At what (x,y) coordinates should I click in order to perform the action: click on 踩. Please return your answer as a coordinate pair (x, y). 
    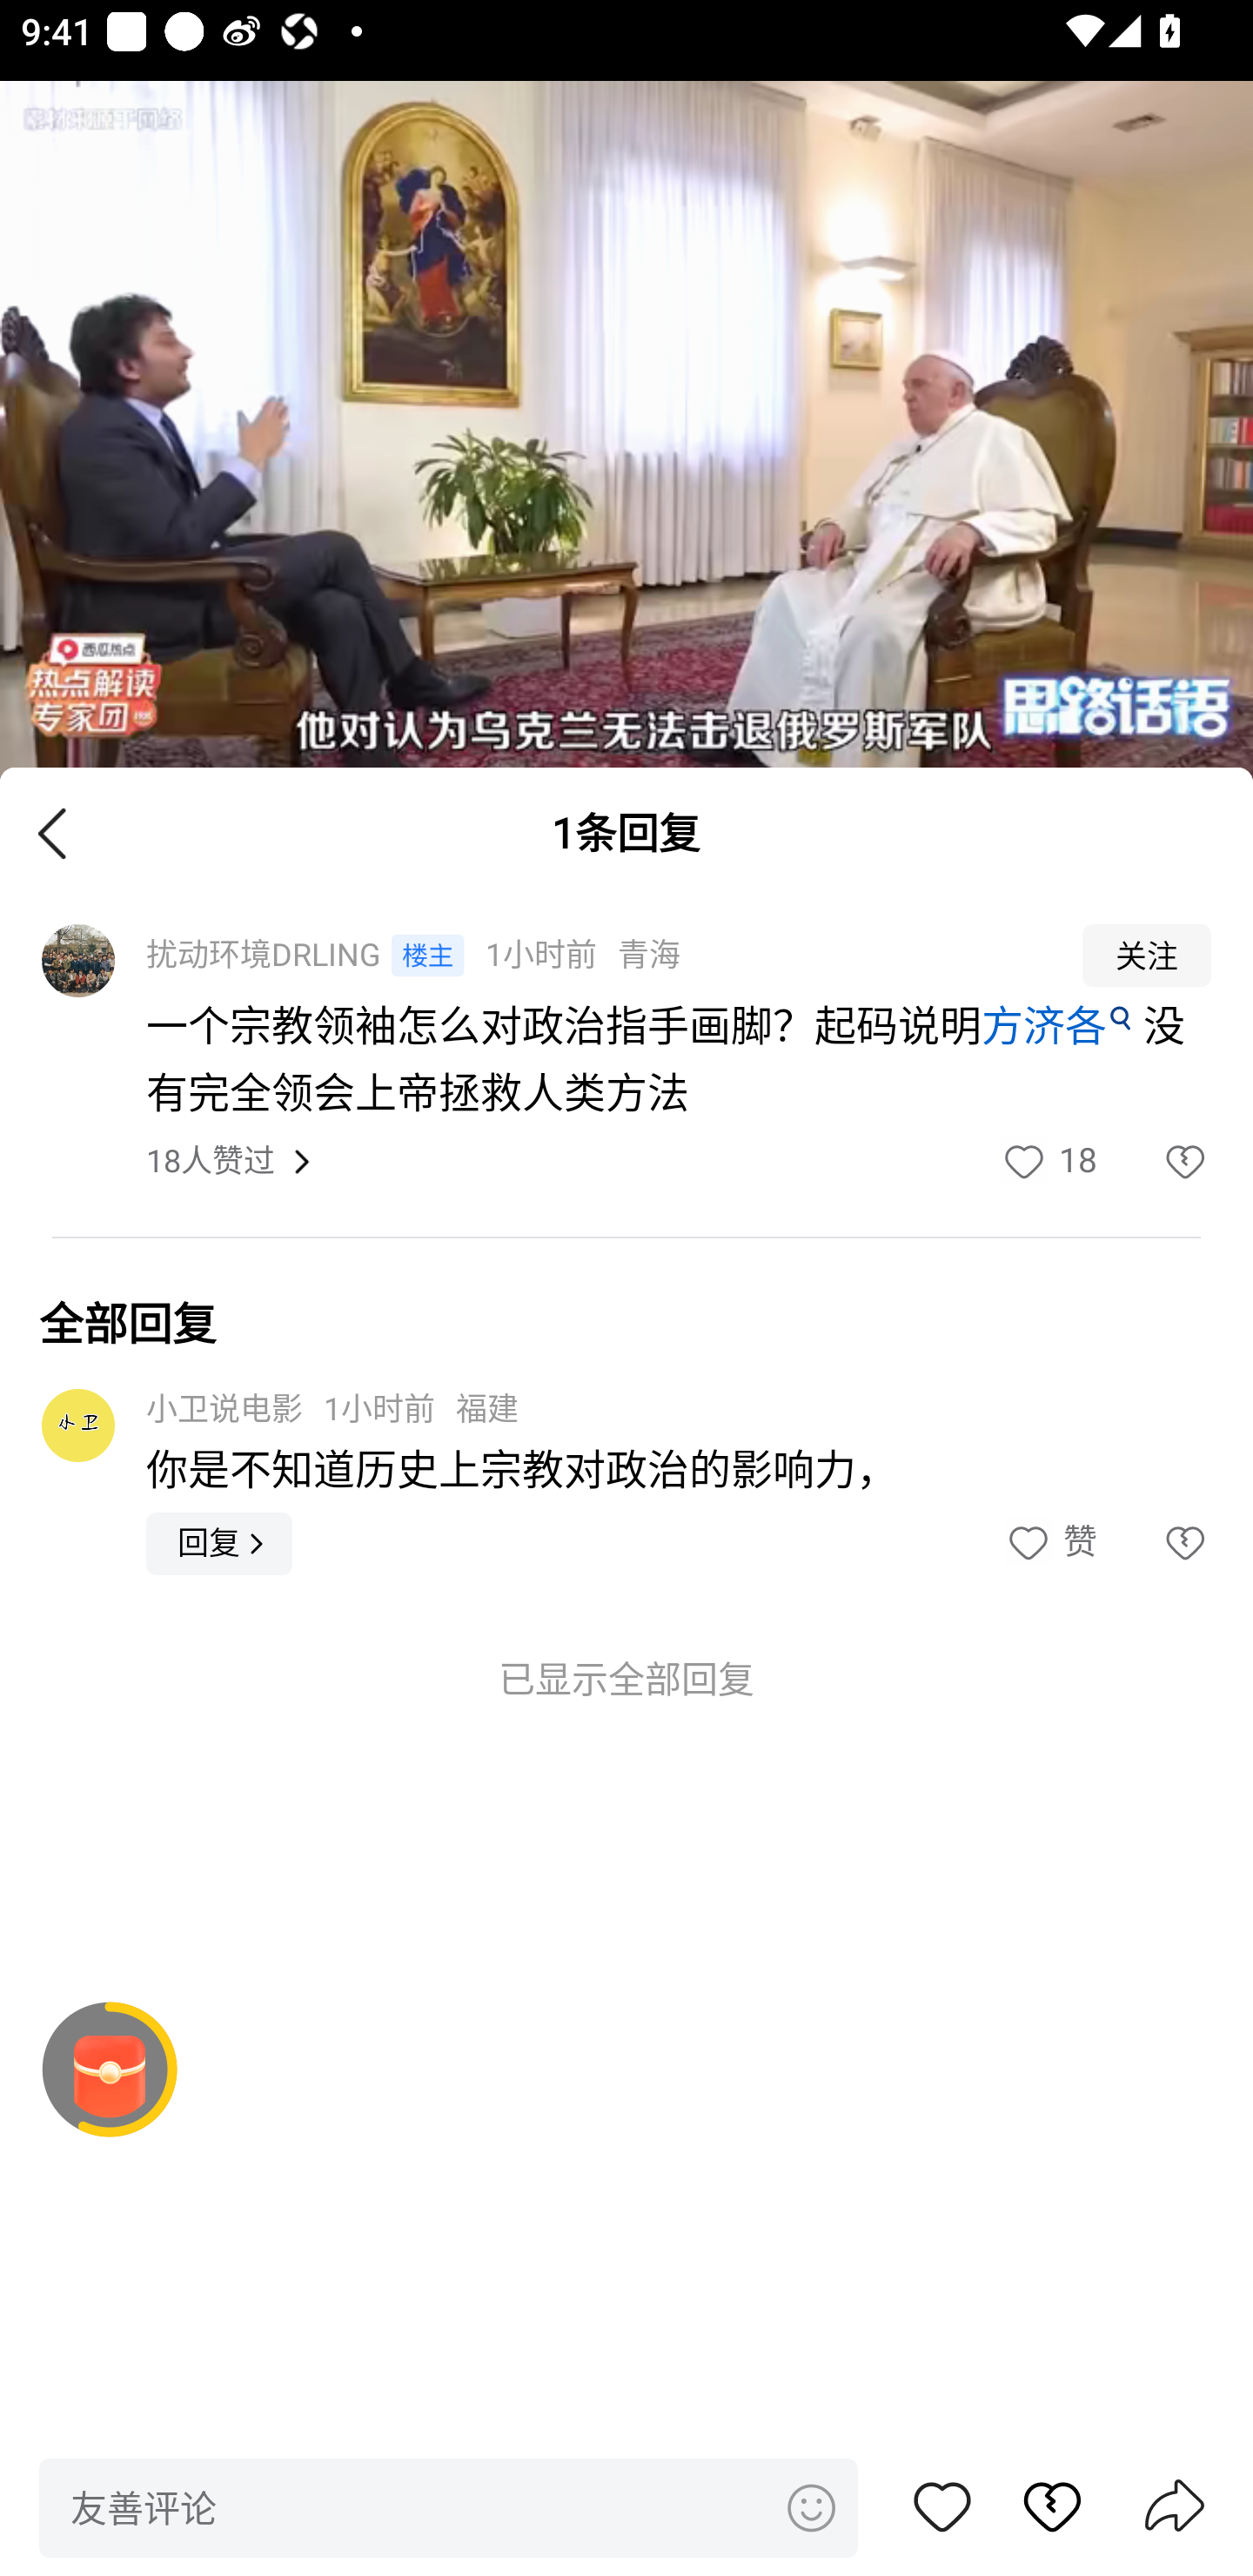
    Looking at the image, I should click on (1154, 1161).